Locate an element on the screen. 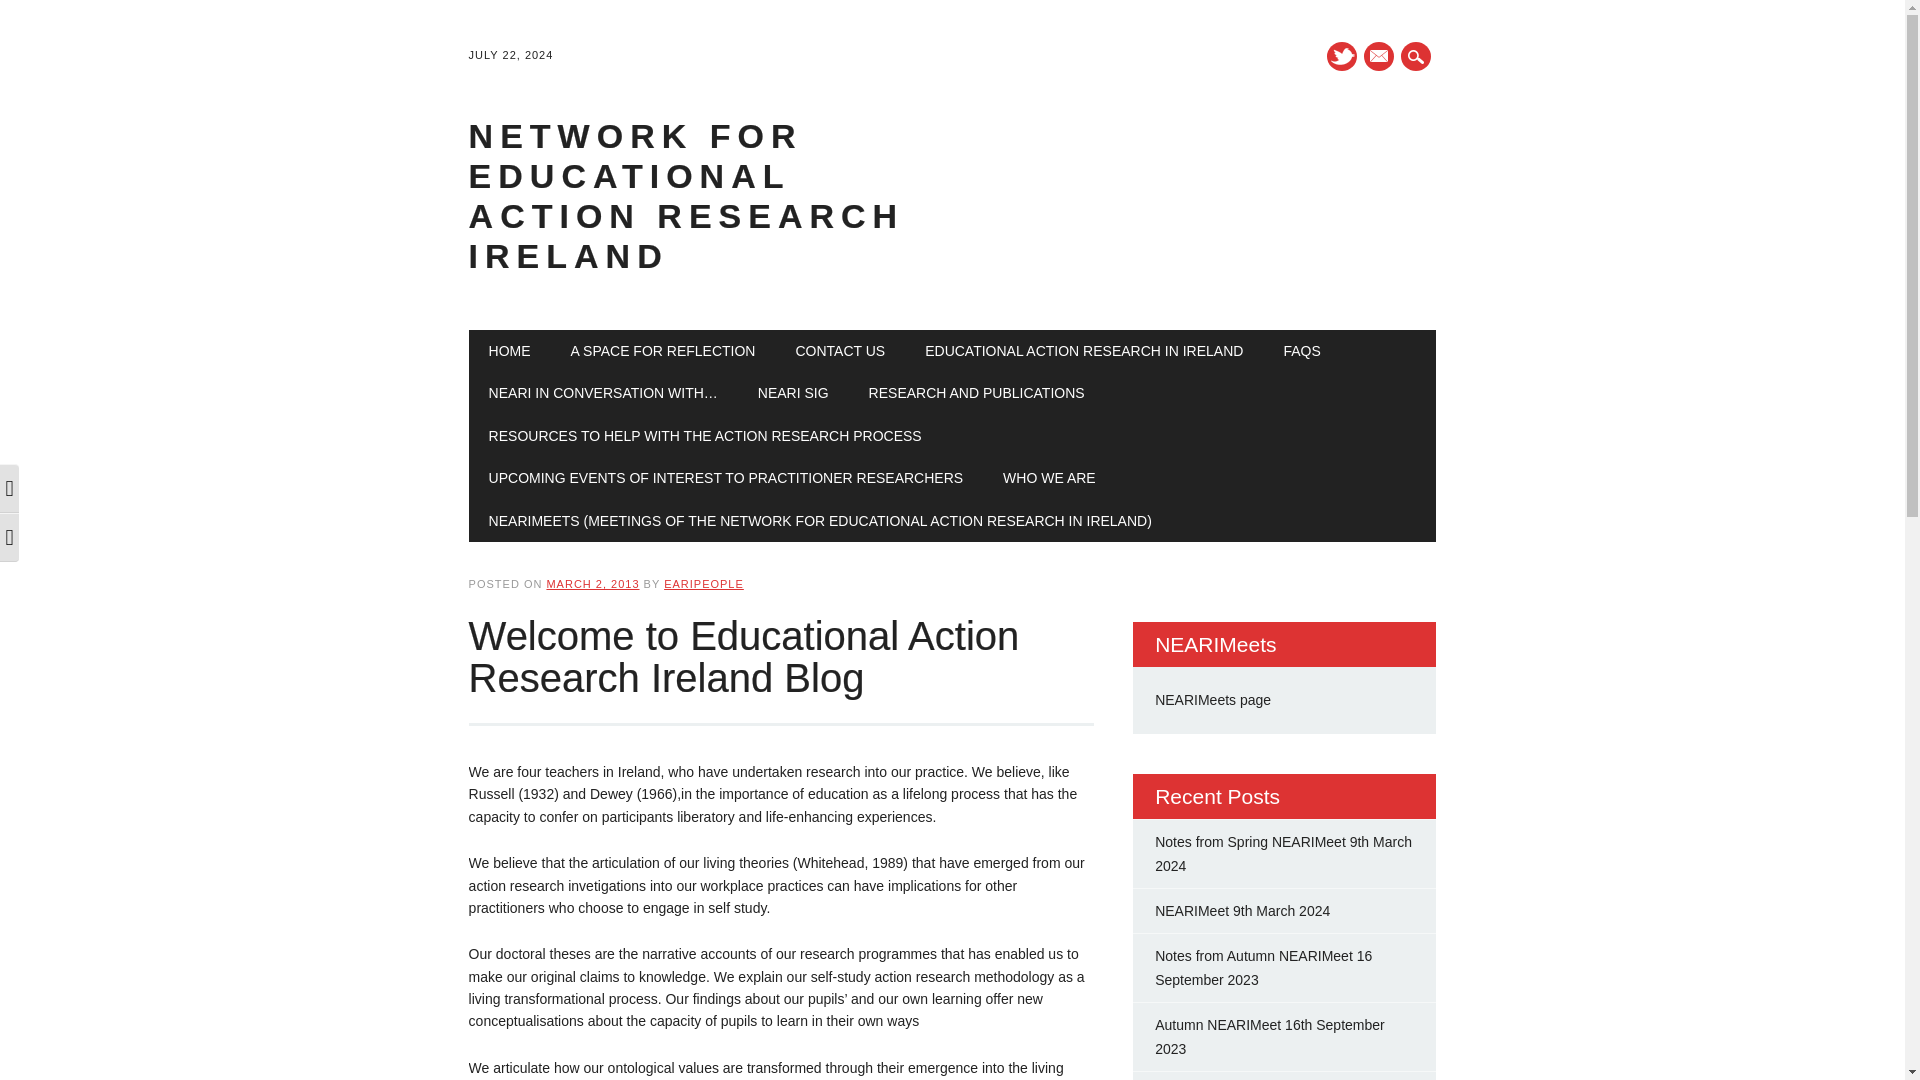  RESEARCH AND PUBLICATIONS is located at coordinates (976, 392).